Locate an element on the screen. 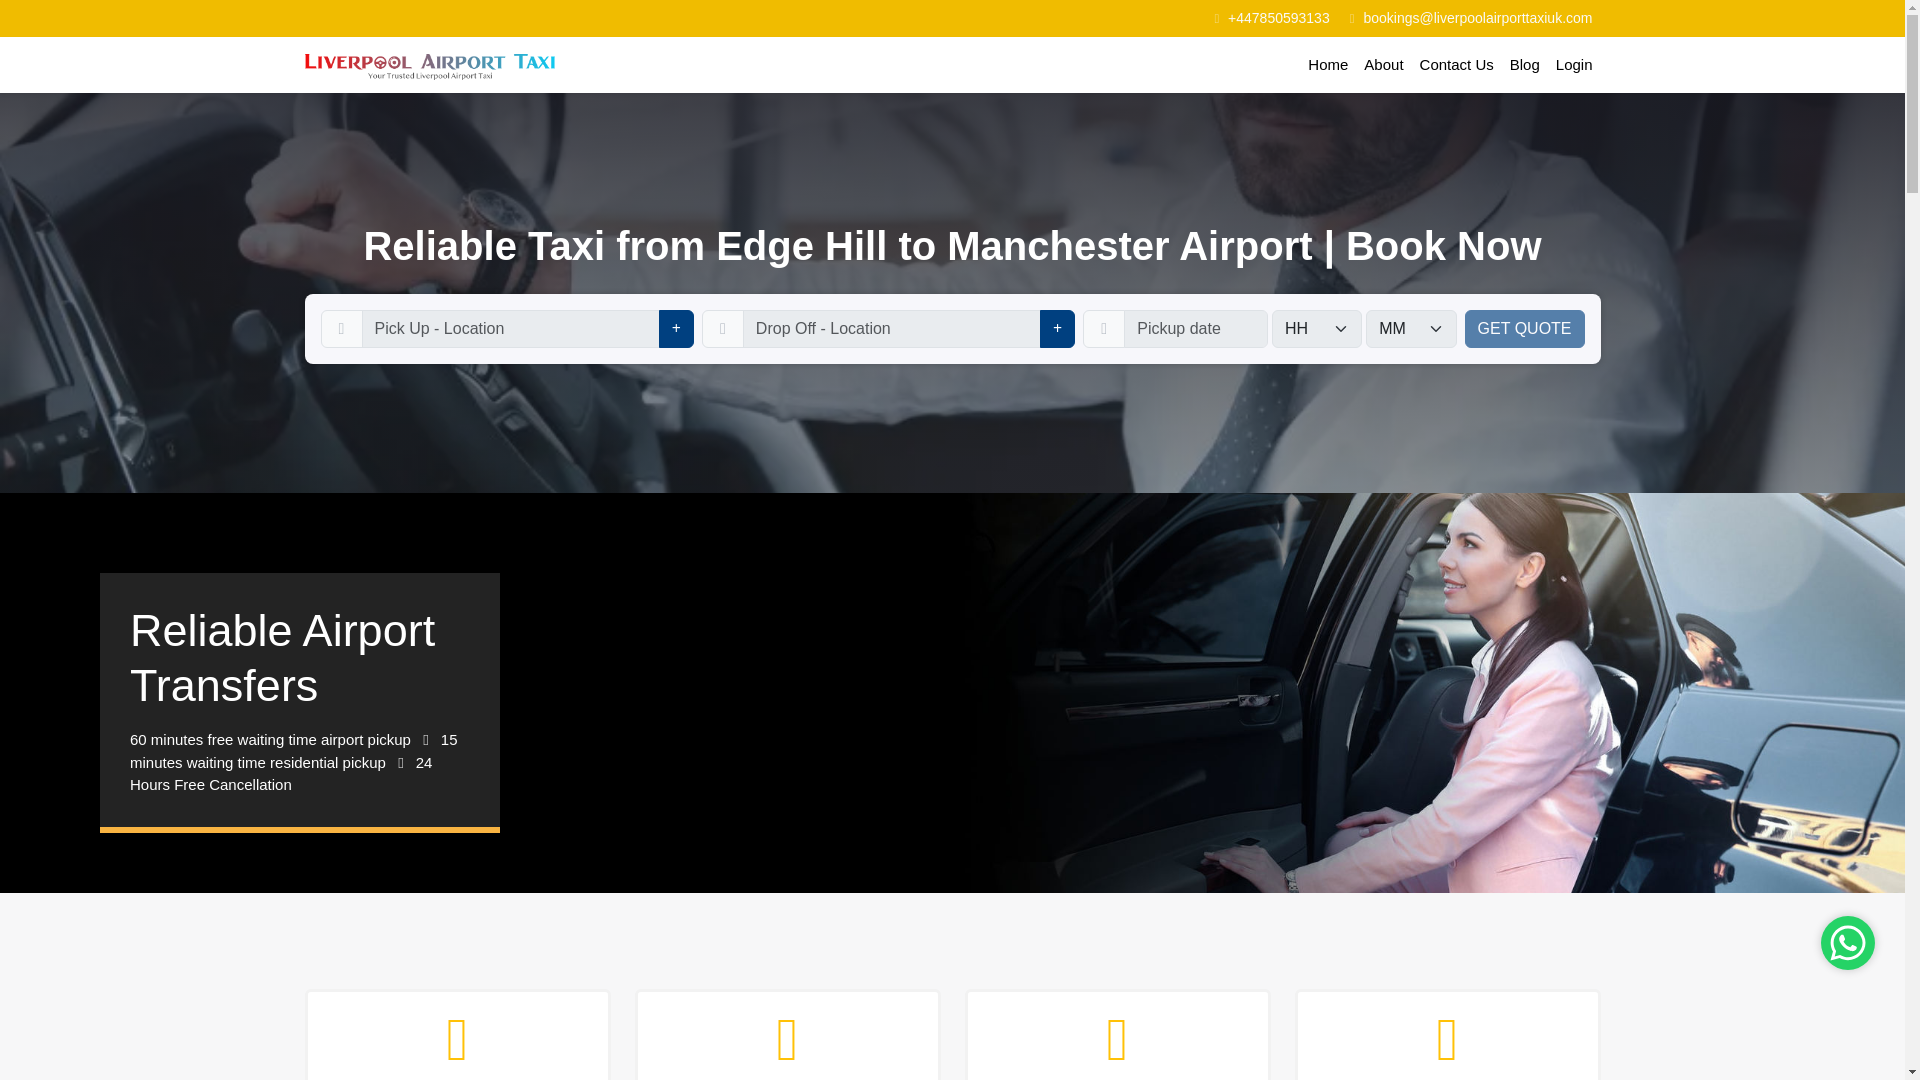  GET QUOTE is located at coordinates (1524, 328).